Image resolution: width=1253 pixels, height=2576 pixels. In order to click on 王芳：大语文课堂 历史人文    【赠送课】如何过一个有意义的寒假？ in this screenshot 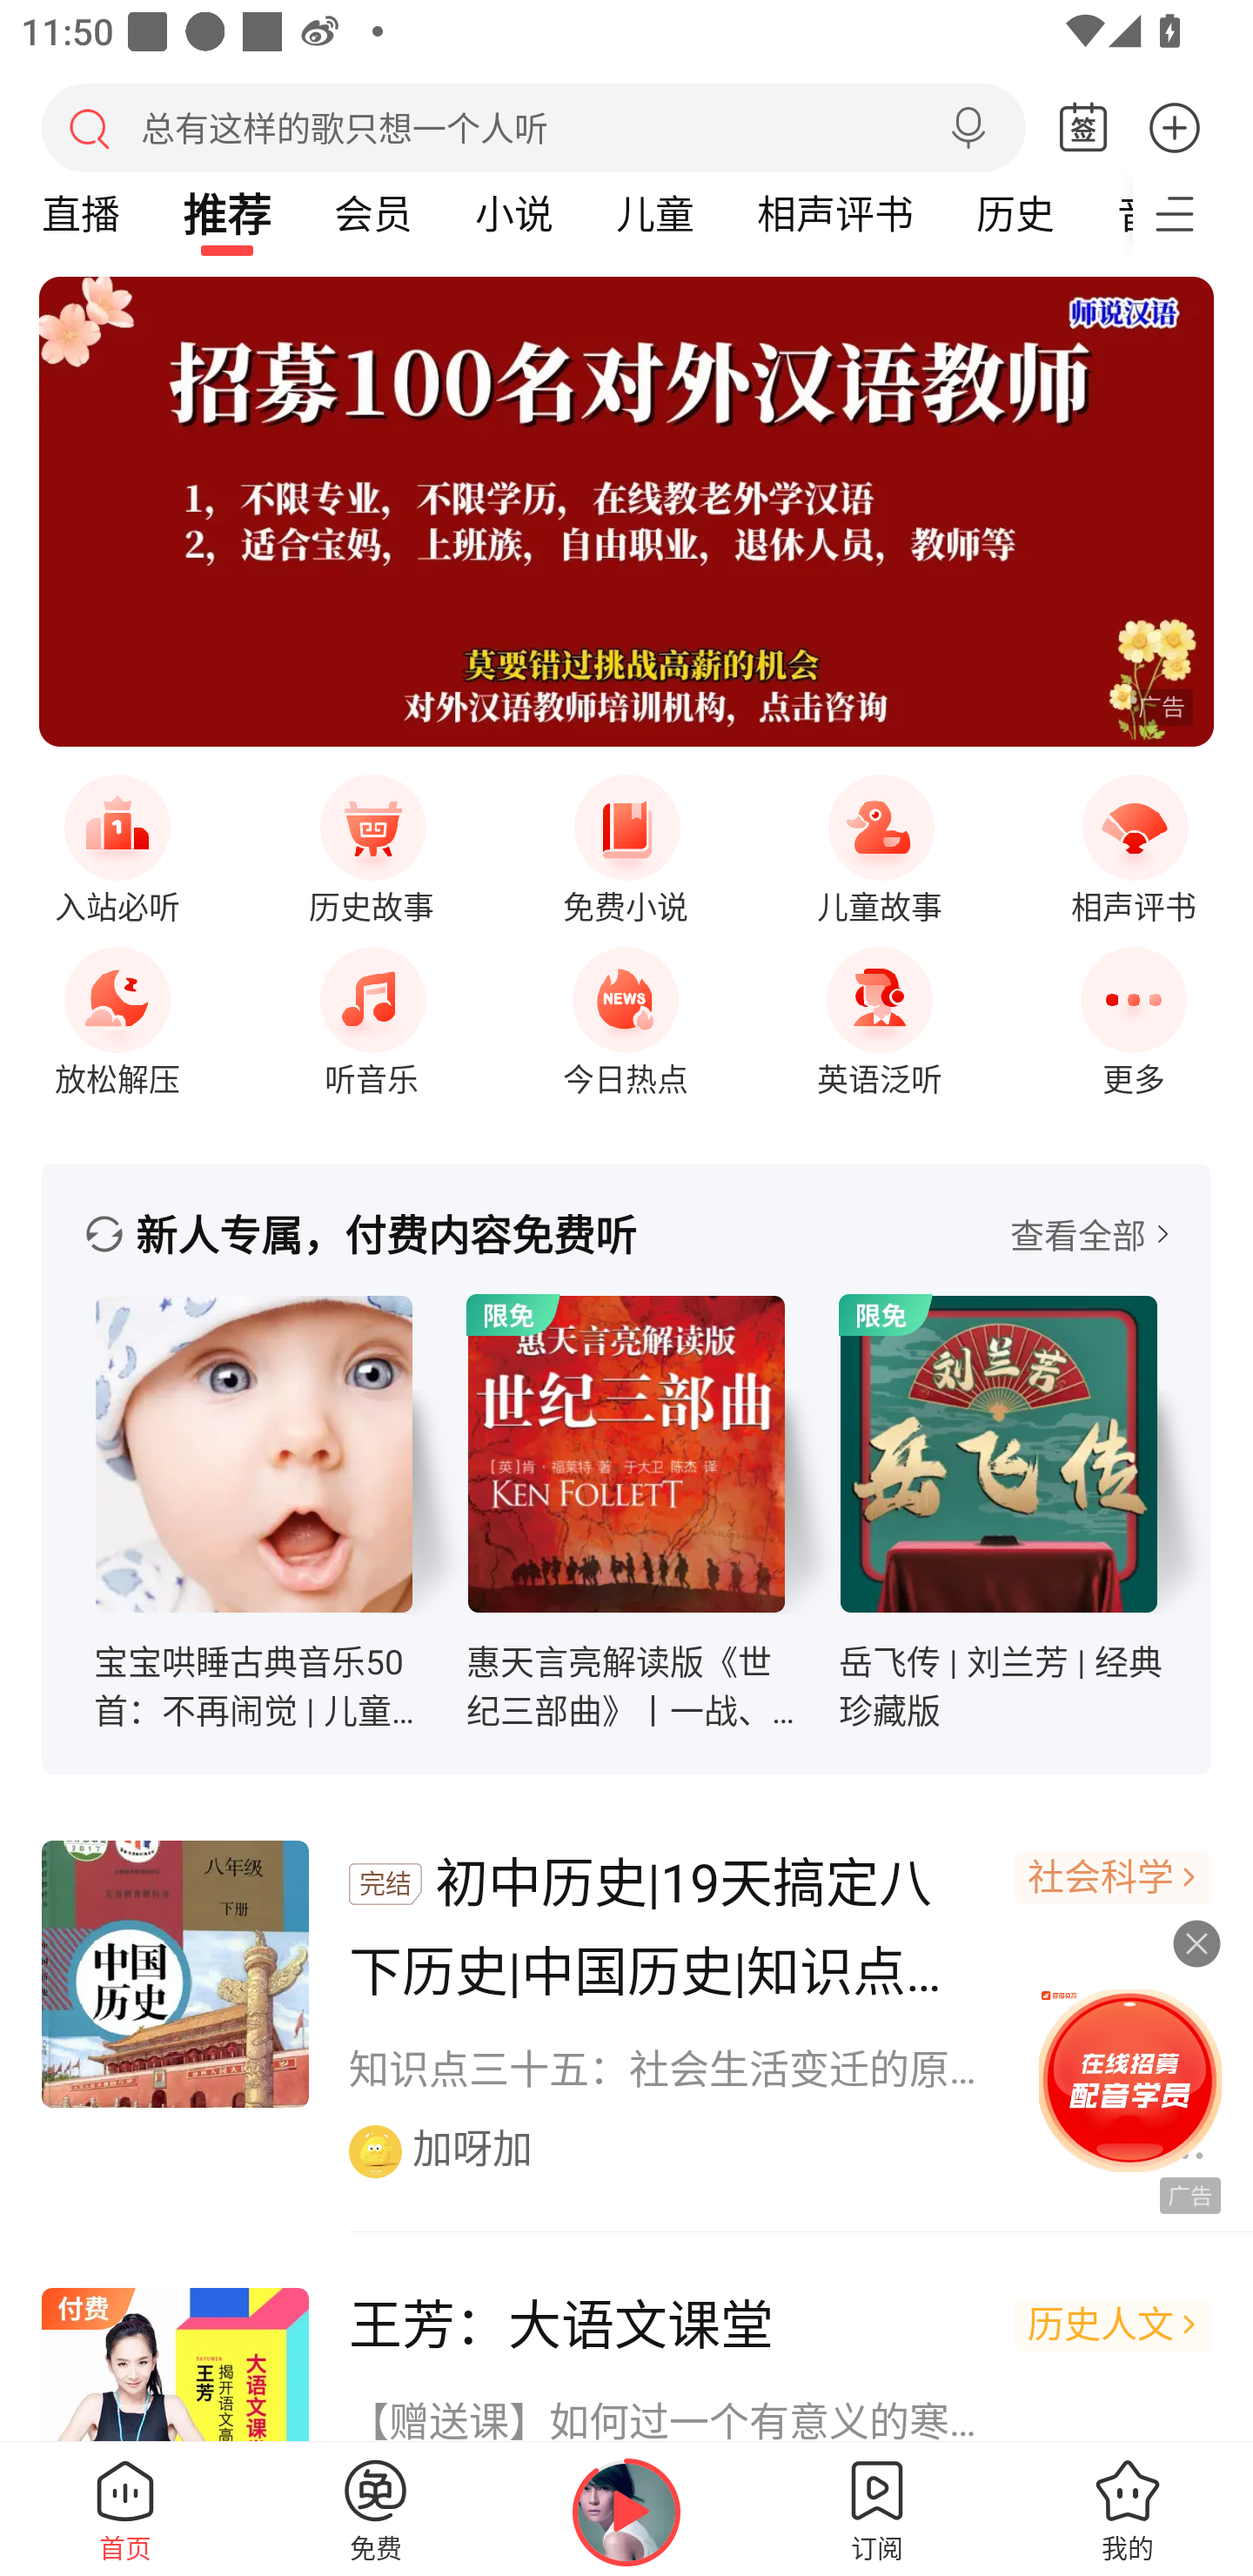, I will do `click(626, 2343)`.